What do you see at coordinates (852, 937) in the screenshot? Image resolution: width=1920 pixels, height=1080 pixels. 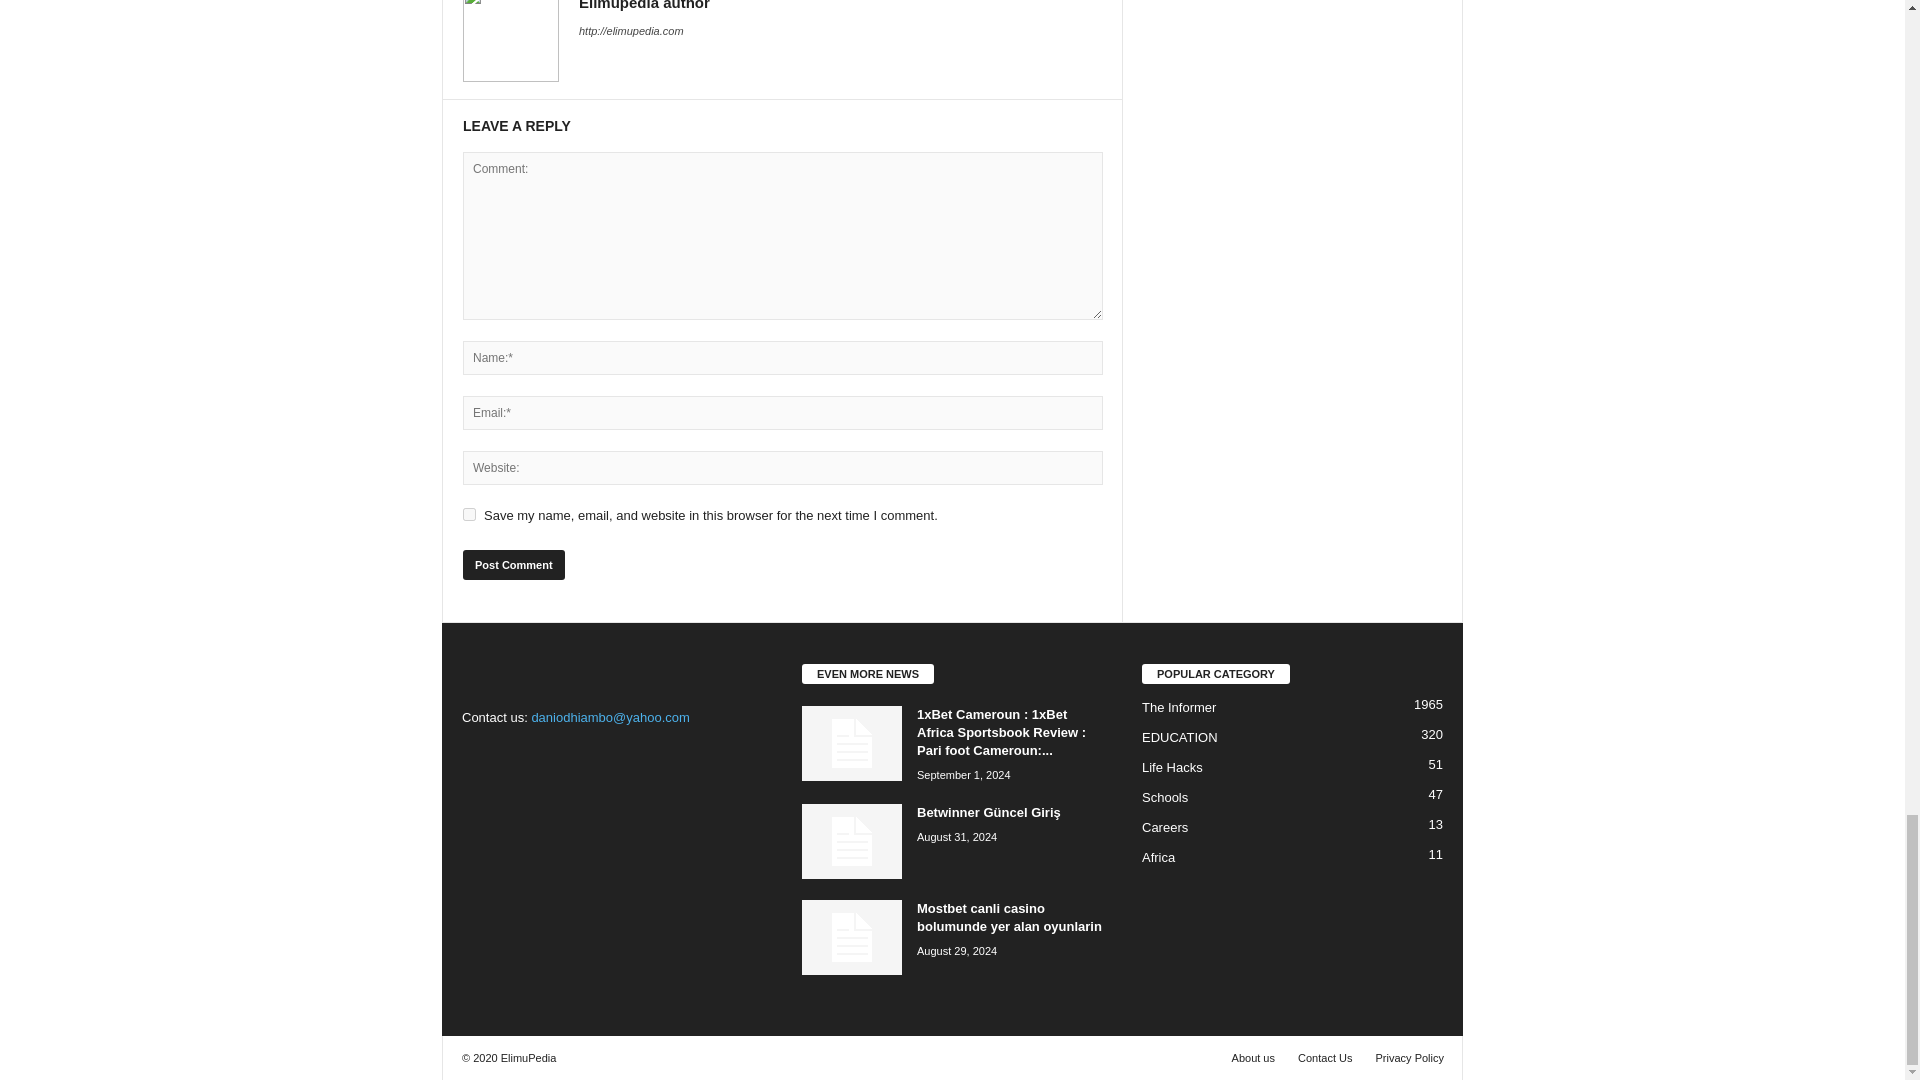 I see `Mostbet canli casino bolumunde yer alan oyunlarin` at bounding box center [852, 937].